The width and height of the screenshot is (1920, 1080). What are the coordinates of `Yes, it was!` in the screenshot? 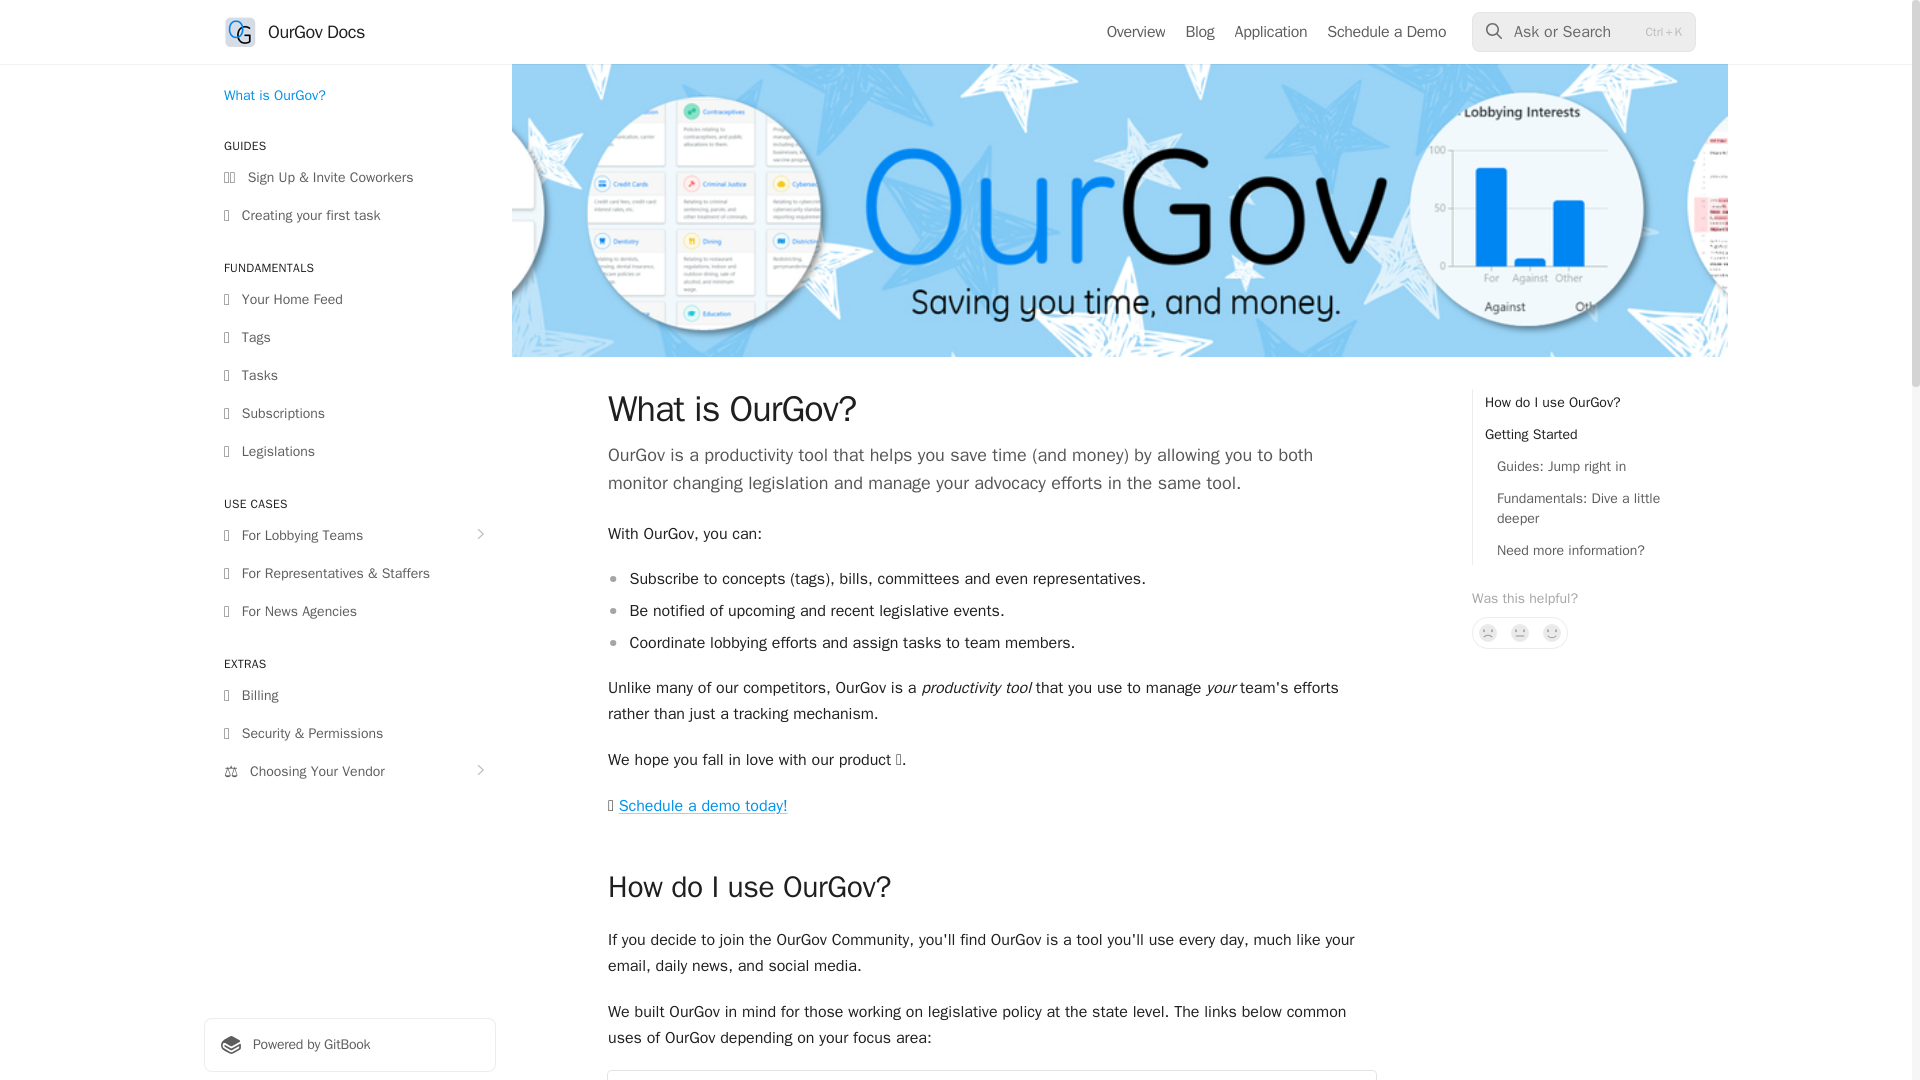 It's located at (1552, 632).